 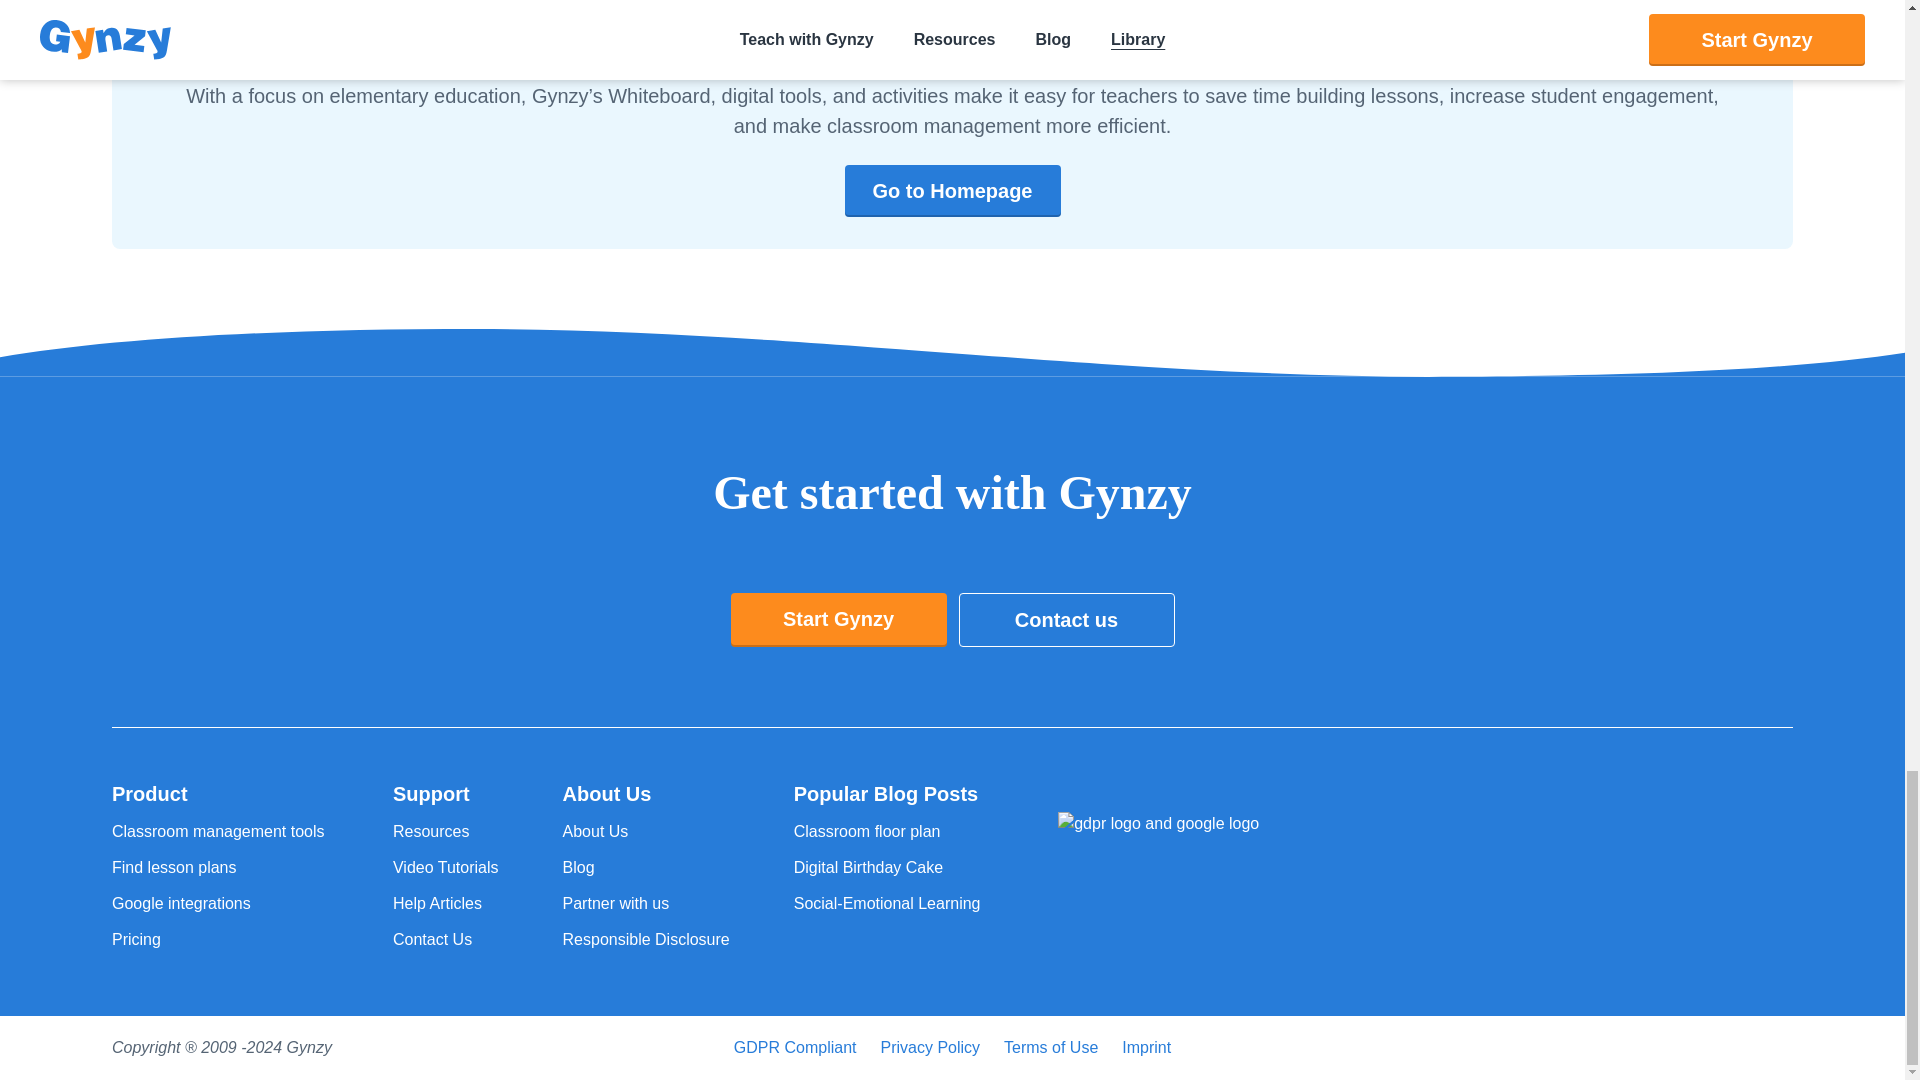 What do you see at coordinates (446, 904) in the screenshot?
I see `Help Articles` at bounding box center [446, 904].